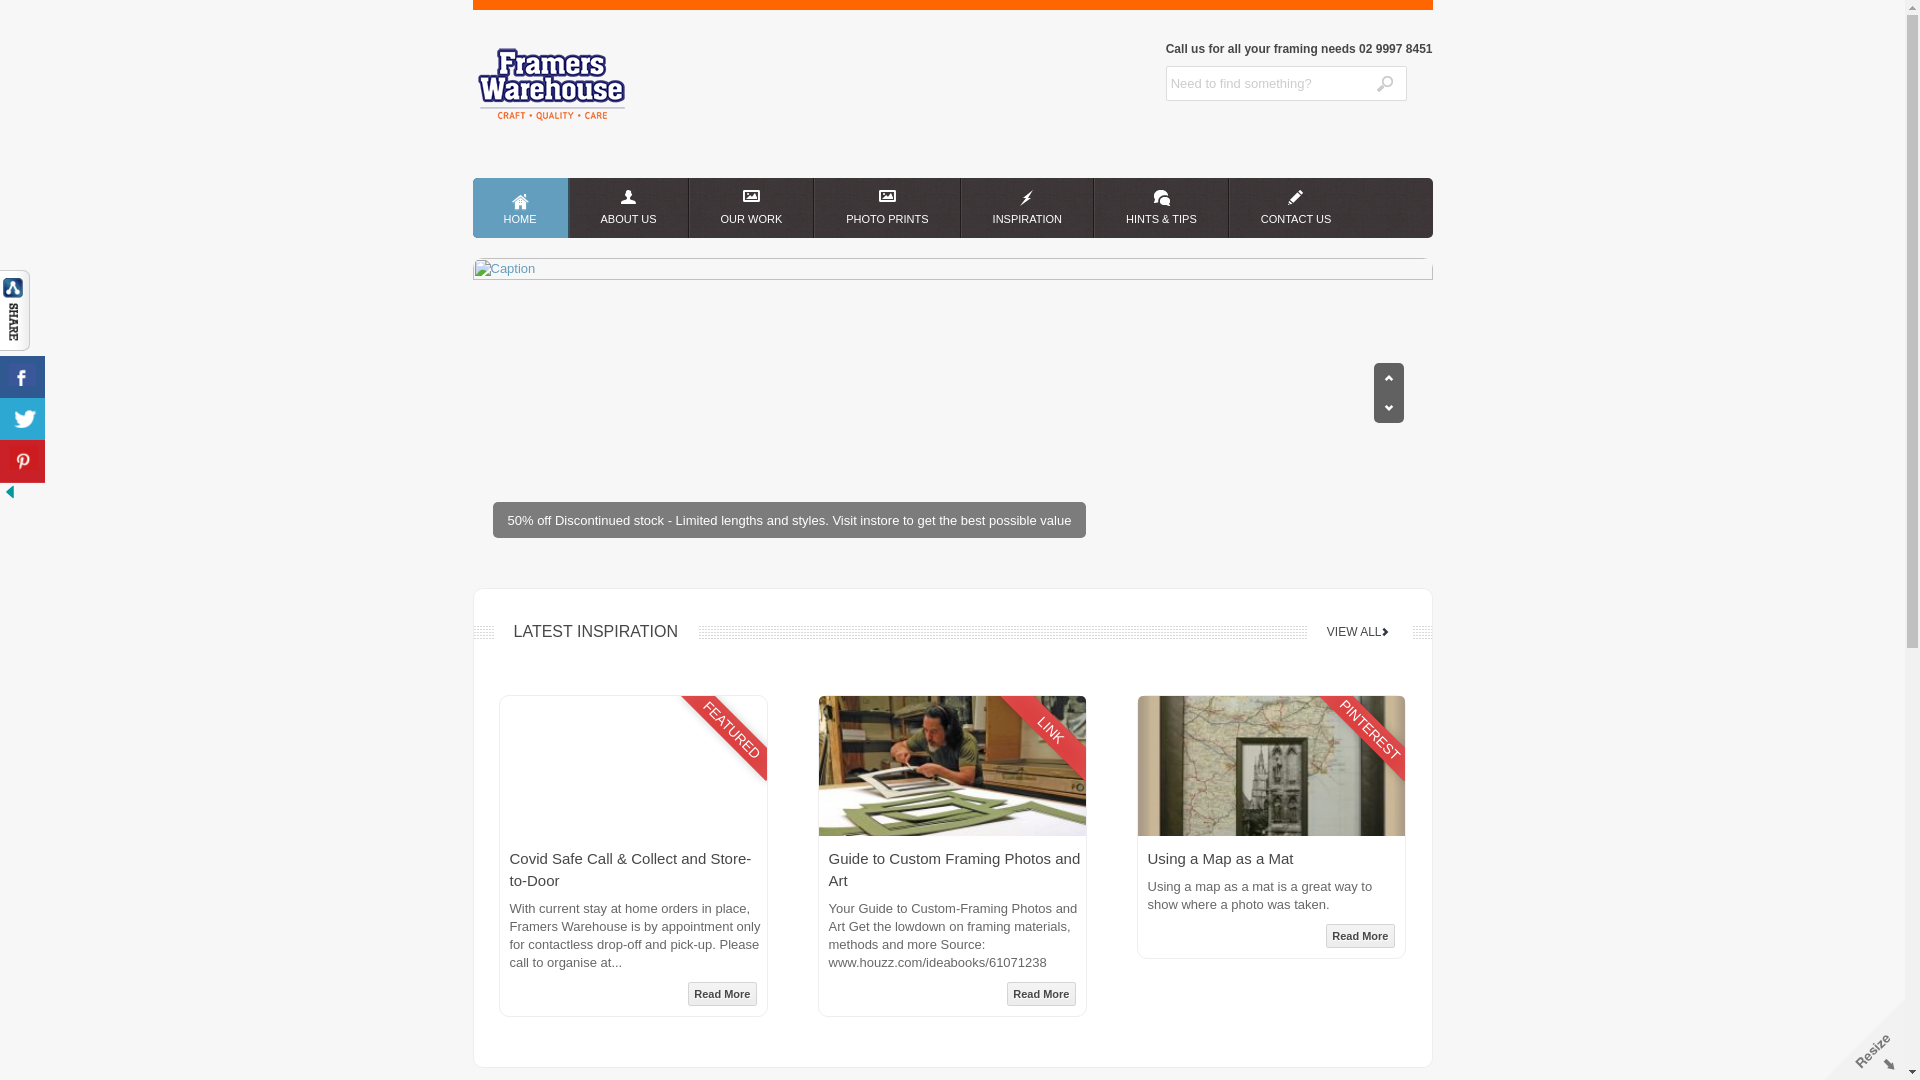 This screenshot has height=1080, width=1920. What do you see at coordinates (1162, 208) in the screenshot?
I see `HINTS & TIPS` at bounding box center [1162, 208].